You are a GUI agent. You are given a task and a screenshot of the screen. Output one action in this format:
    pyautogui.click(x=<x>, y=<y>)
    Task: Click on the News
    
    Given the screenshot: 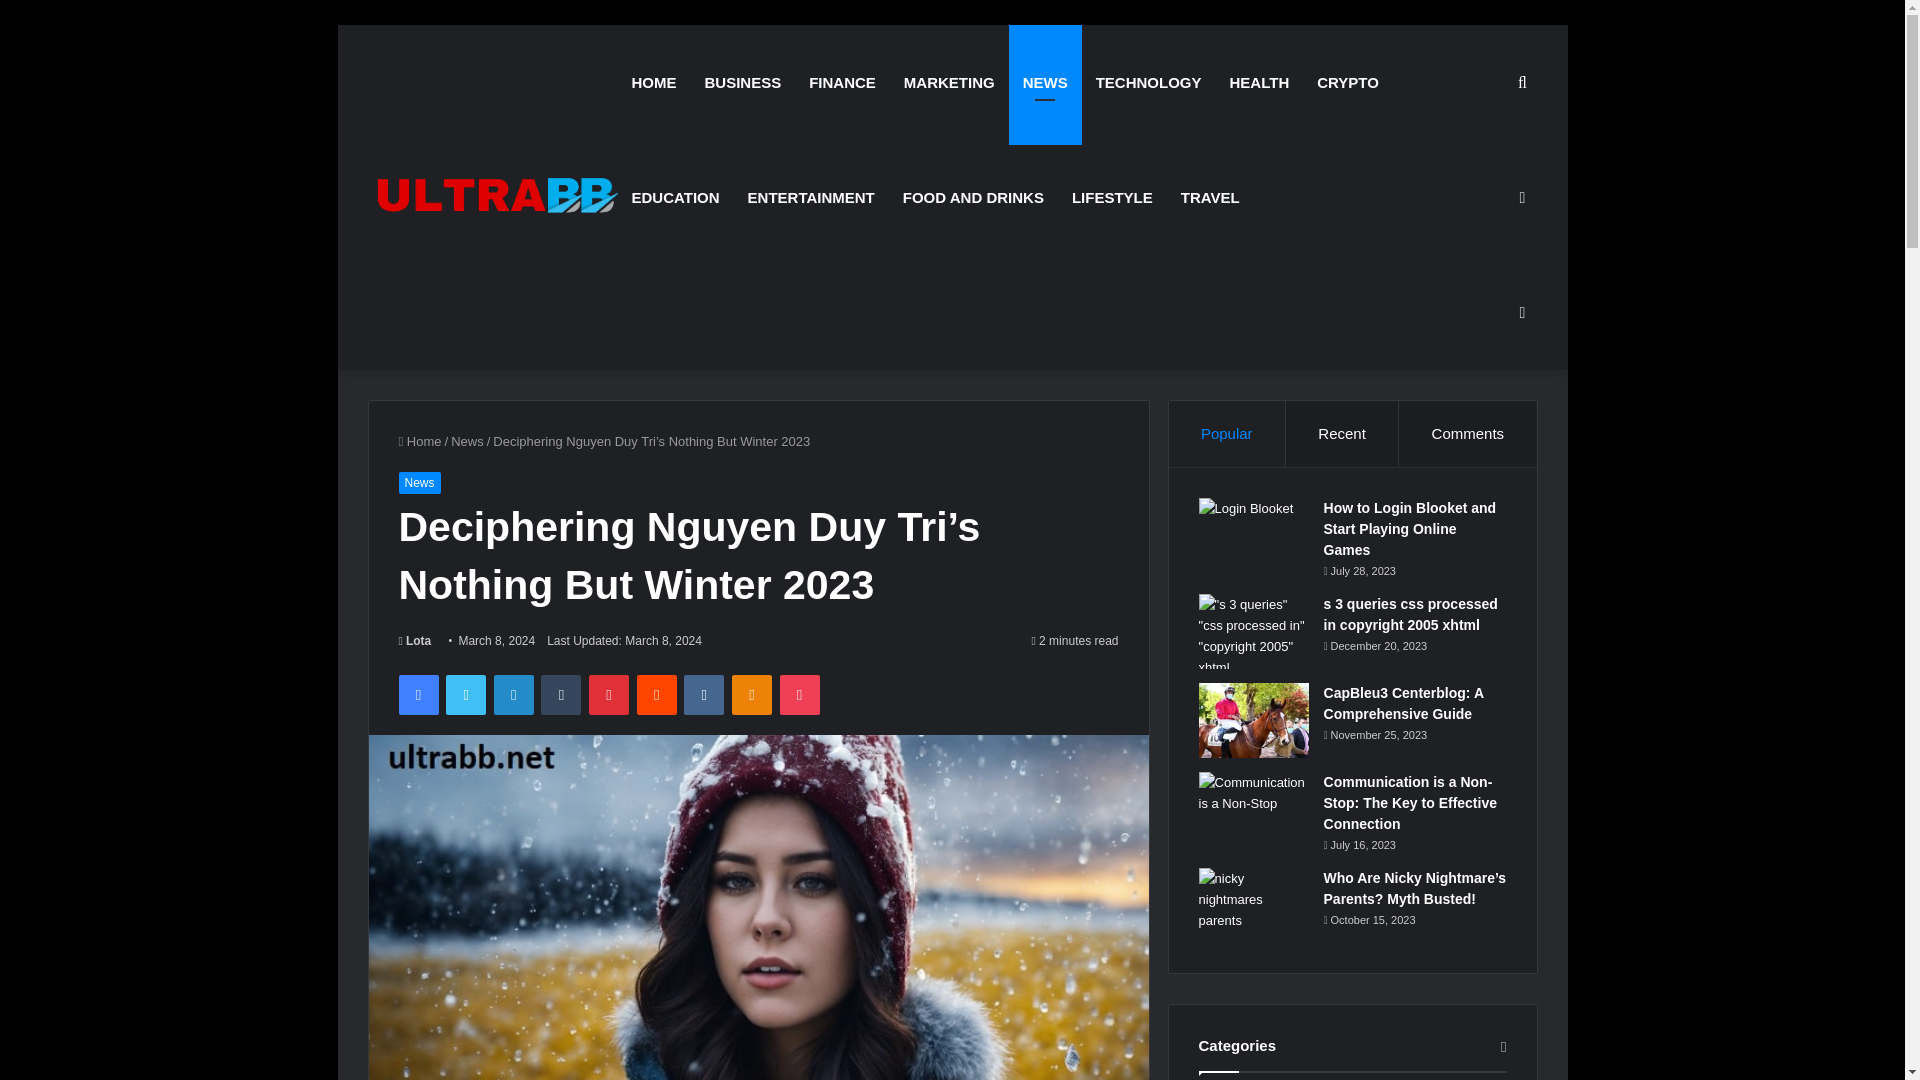 What is the action you would take?
    pyautogui.click(x=467, y=442)
    